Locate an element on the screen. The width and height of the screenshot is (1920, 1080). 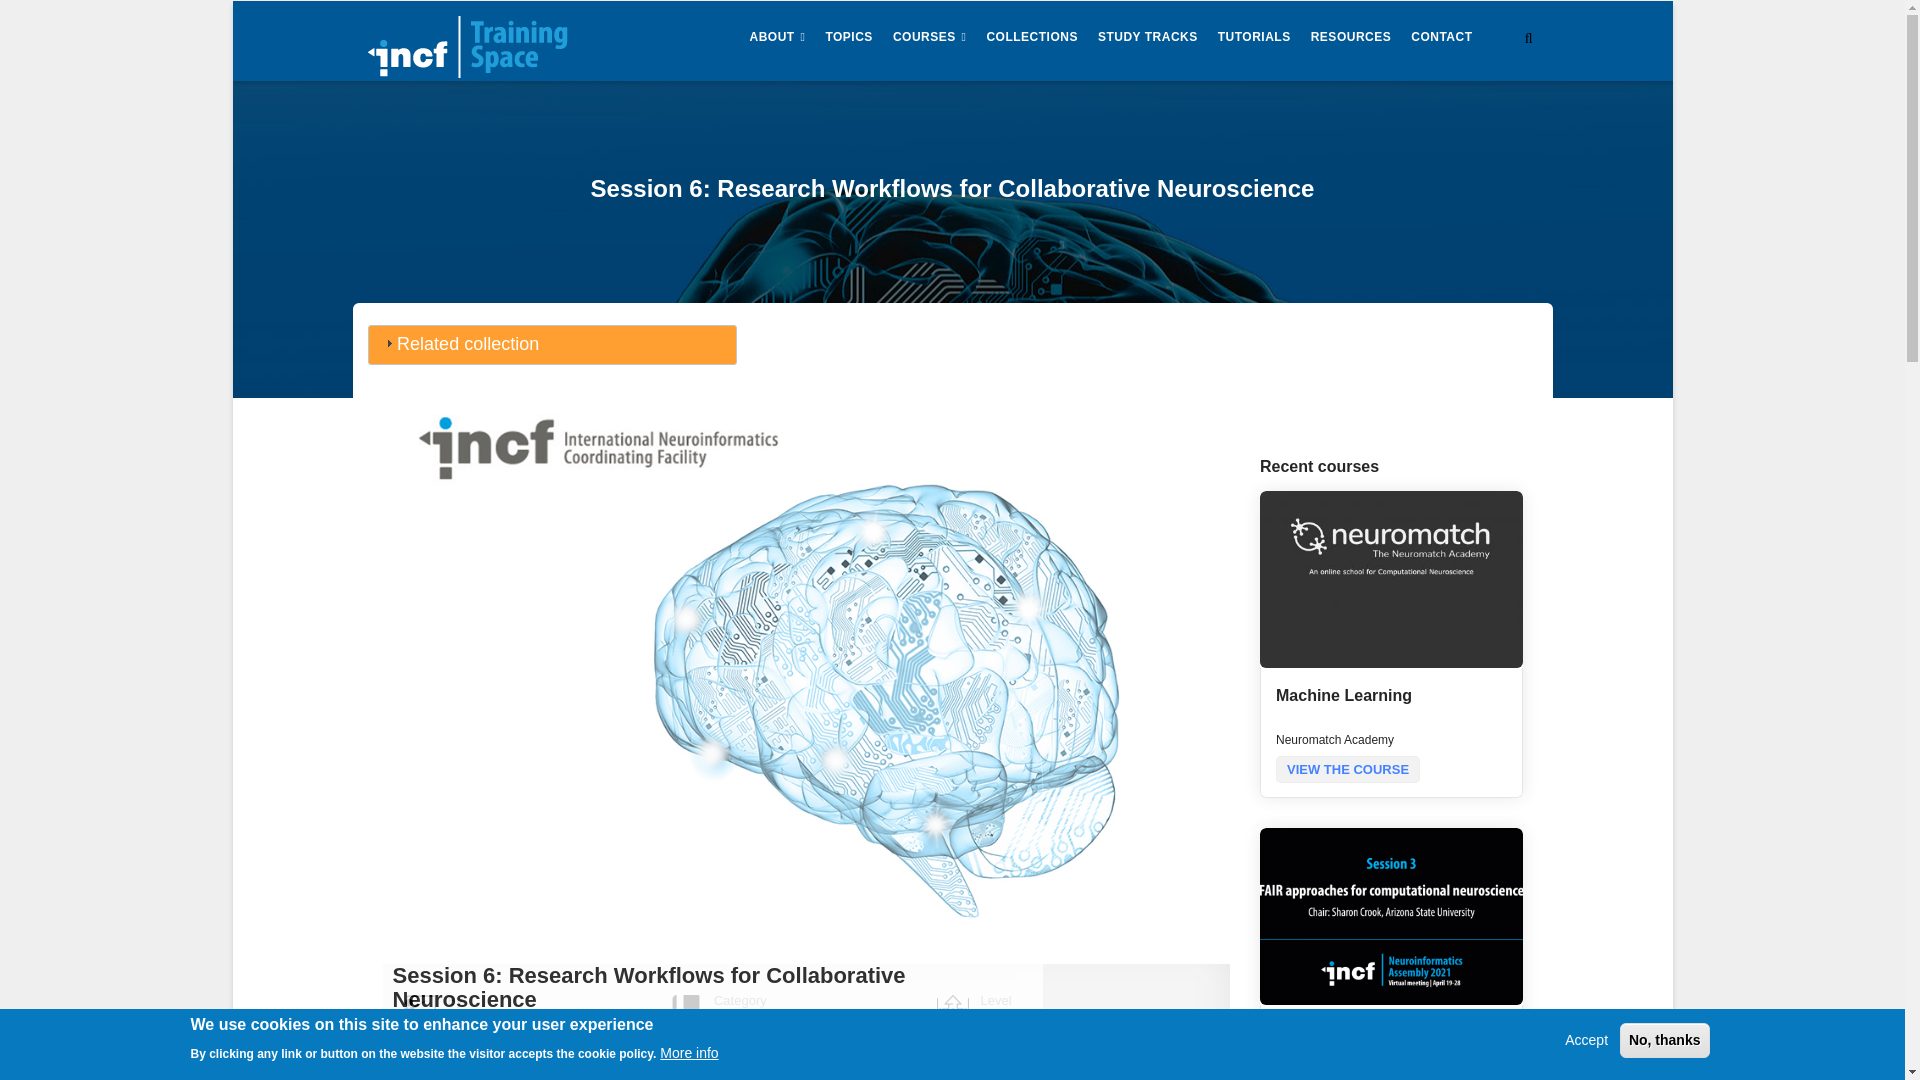
RESOURCES is located at coordinates (1351, 38).